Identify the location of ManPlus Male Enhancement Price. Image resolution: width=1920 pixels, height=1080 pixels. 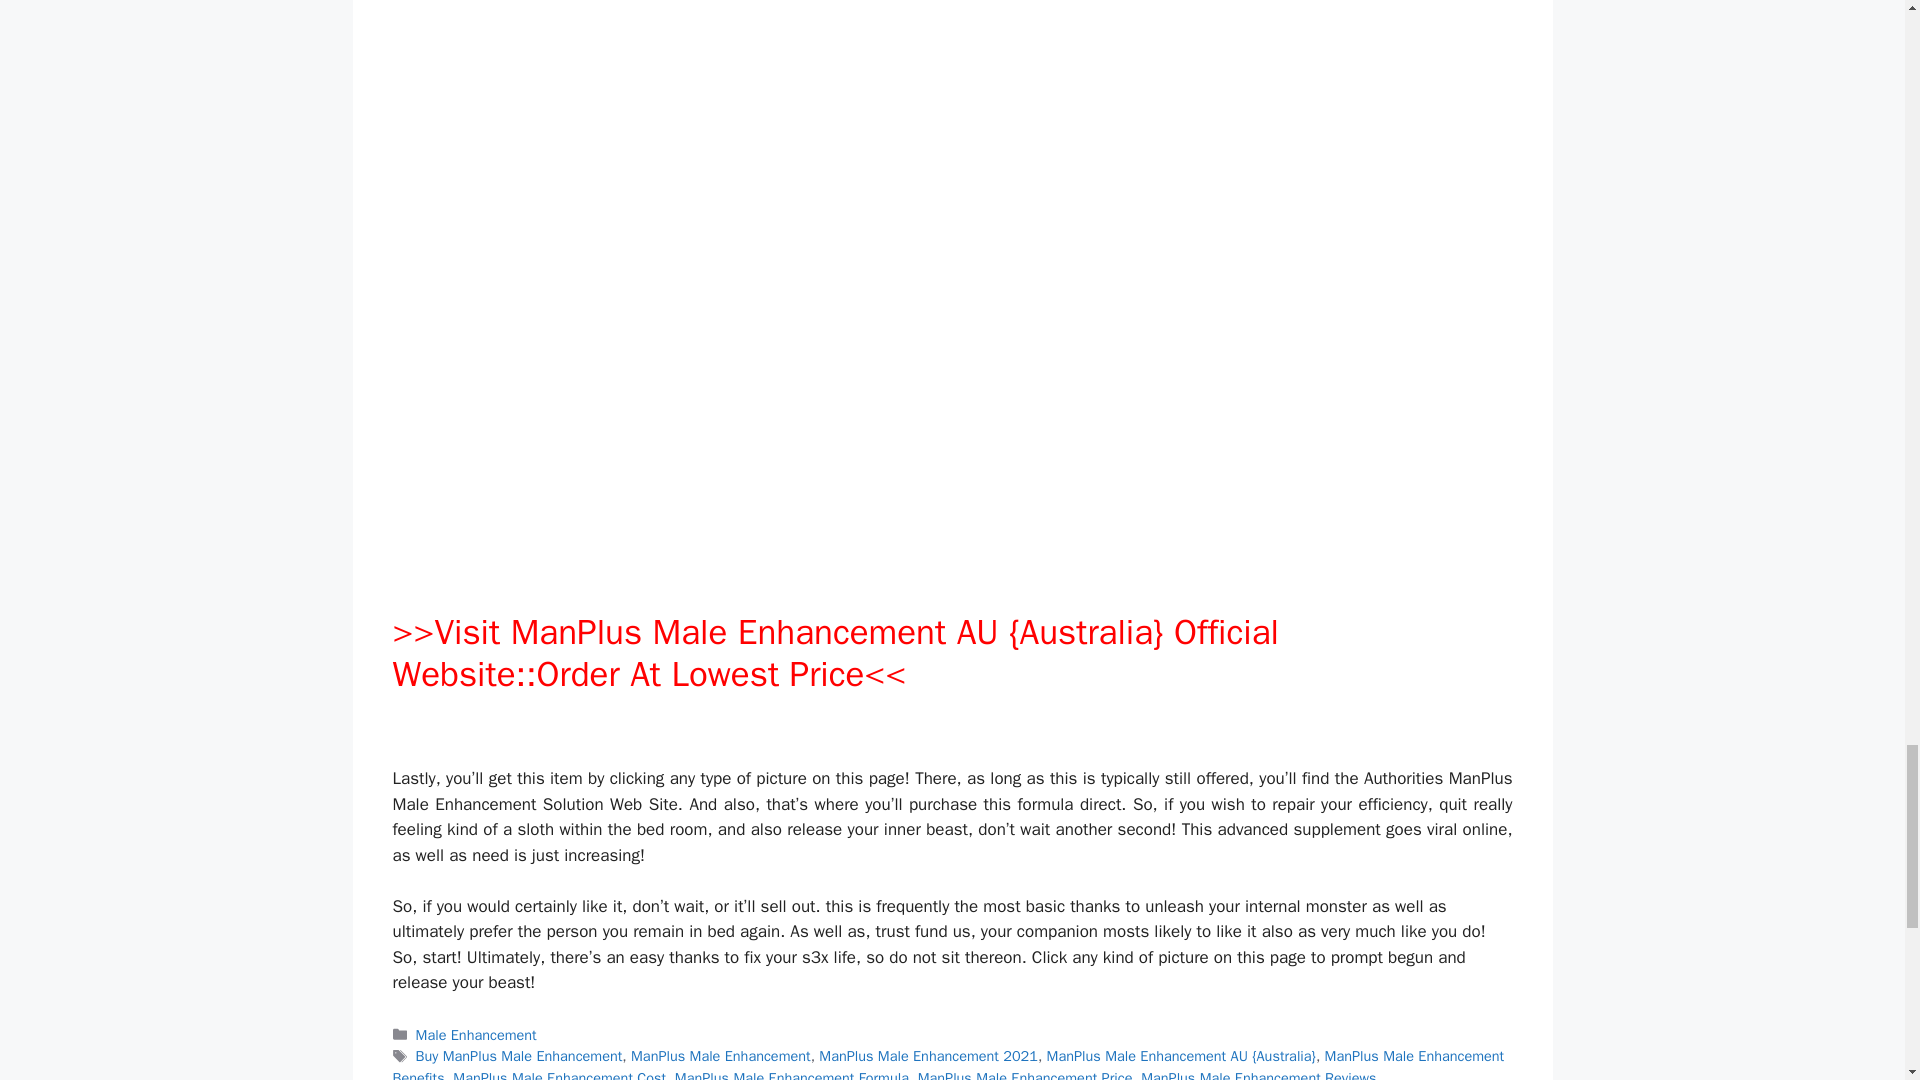
(1024, 1074).